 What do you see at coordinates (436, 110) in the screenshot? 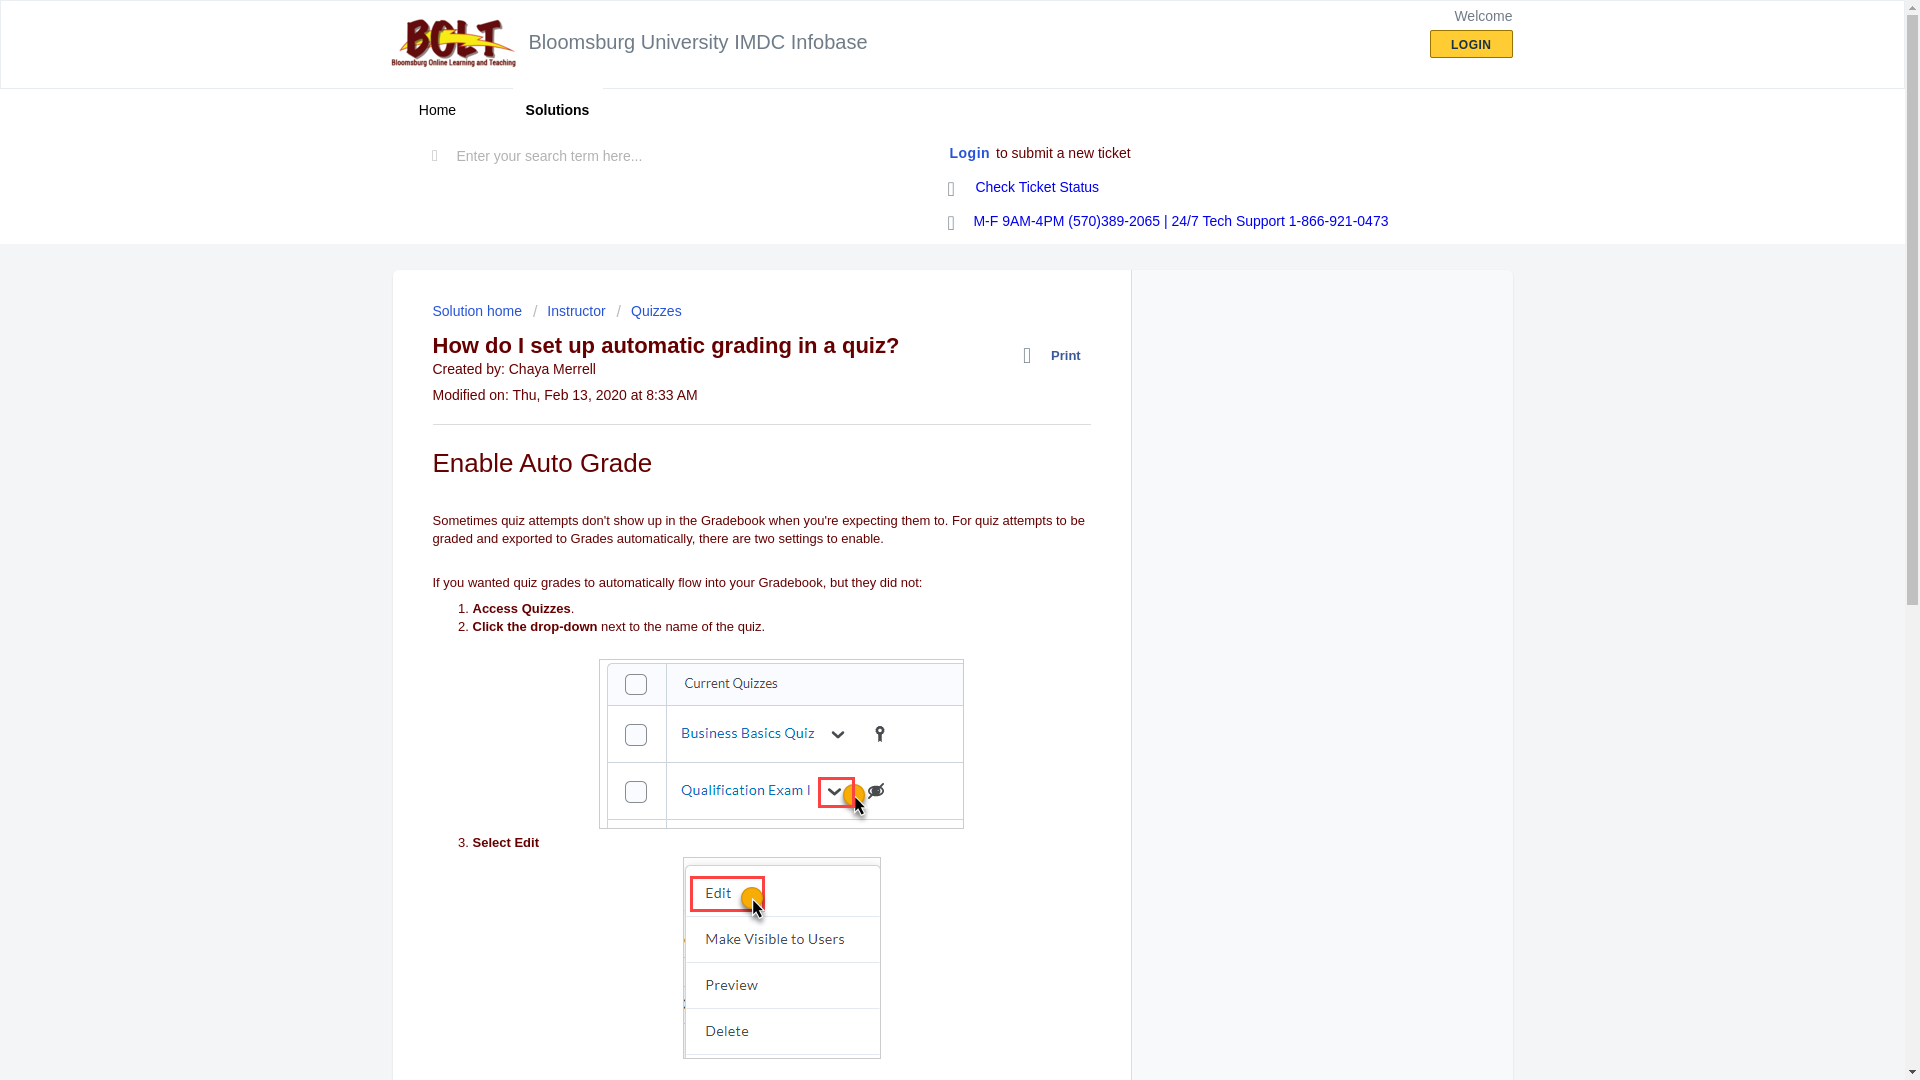
I see `Home` at bounding box center [436, 110].